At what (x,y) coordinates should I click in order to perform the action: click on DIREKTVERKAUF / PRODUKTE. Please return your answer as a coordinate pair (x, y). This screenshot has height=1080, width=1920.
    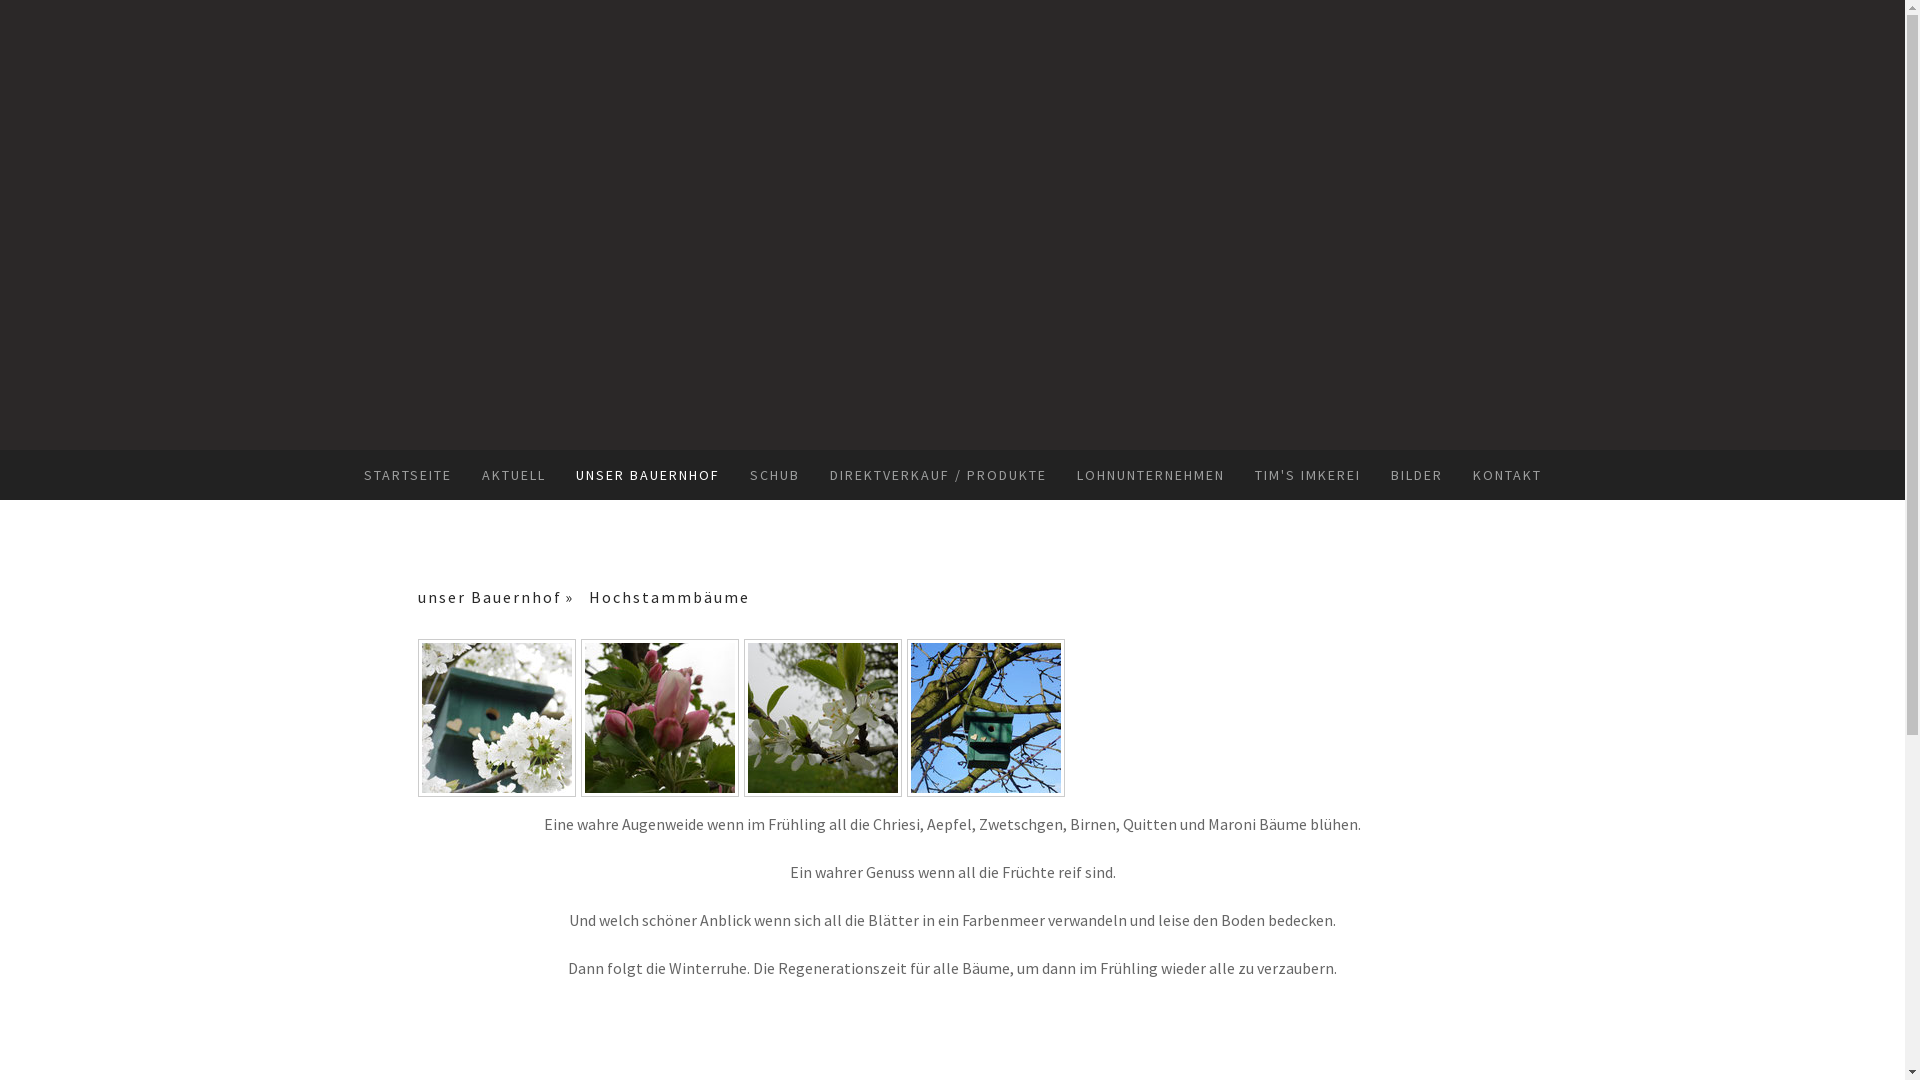
    Looking at the image, I should click on (938, 475).